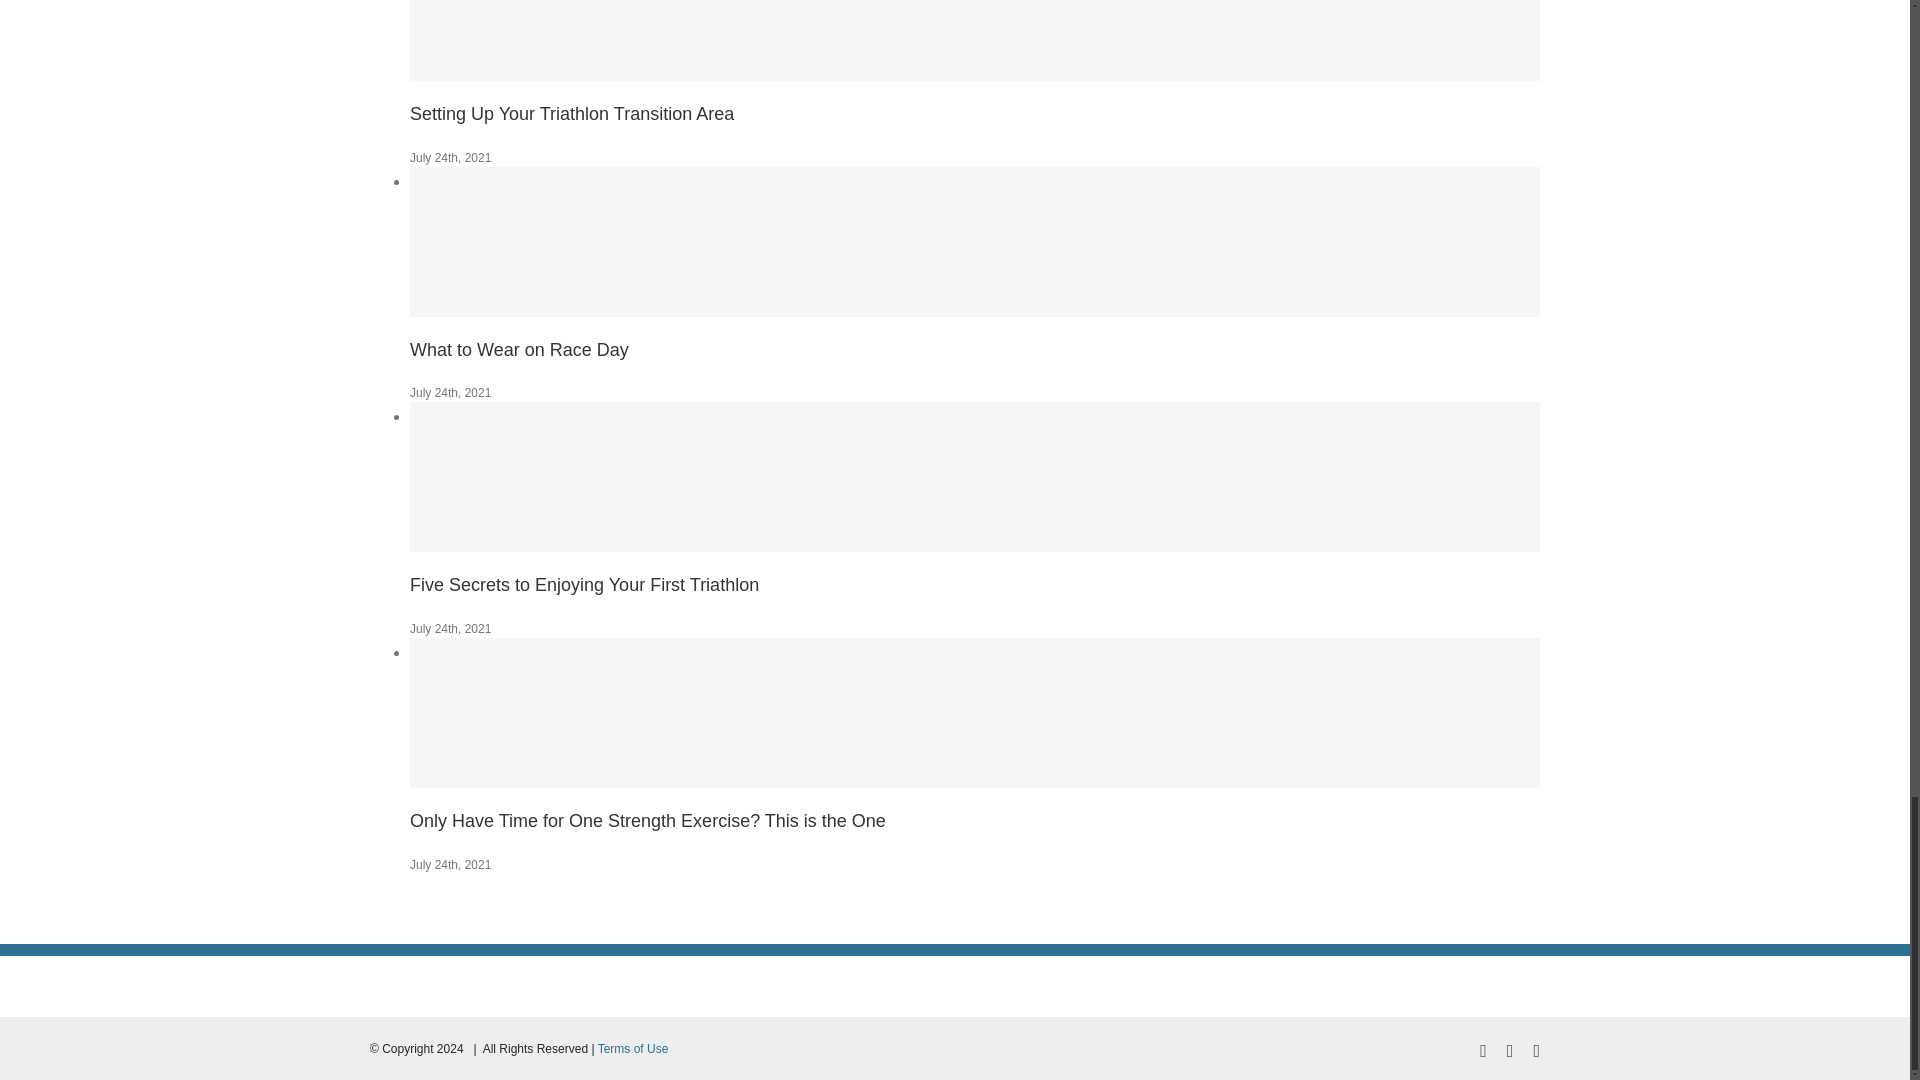 The height and width of the screenshot is (1080, 1920). I want to click on Five Secrets to Enjoying Your First Triathlon, so click(584, 584).